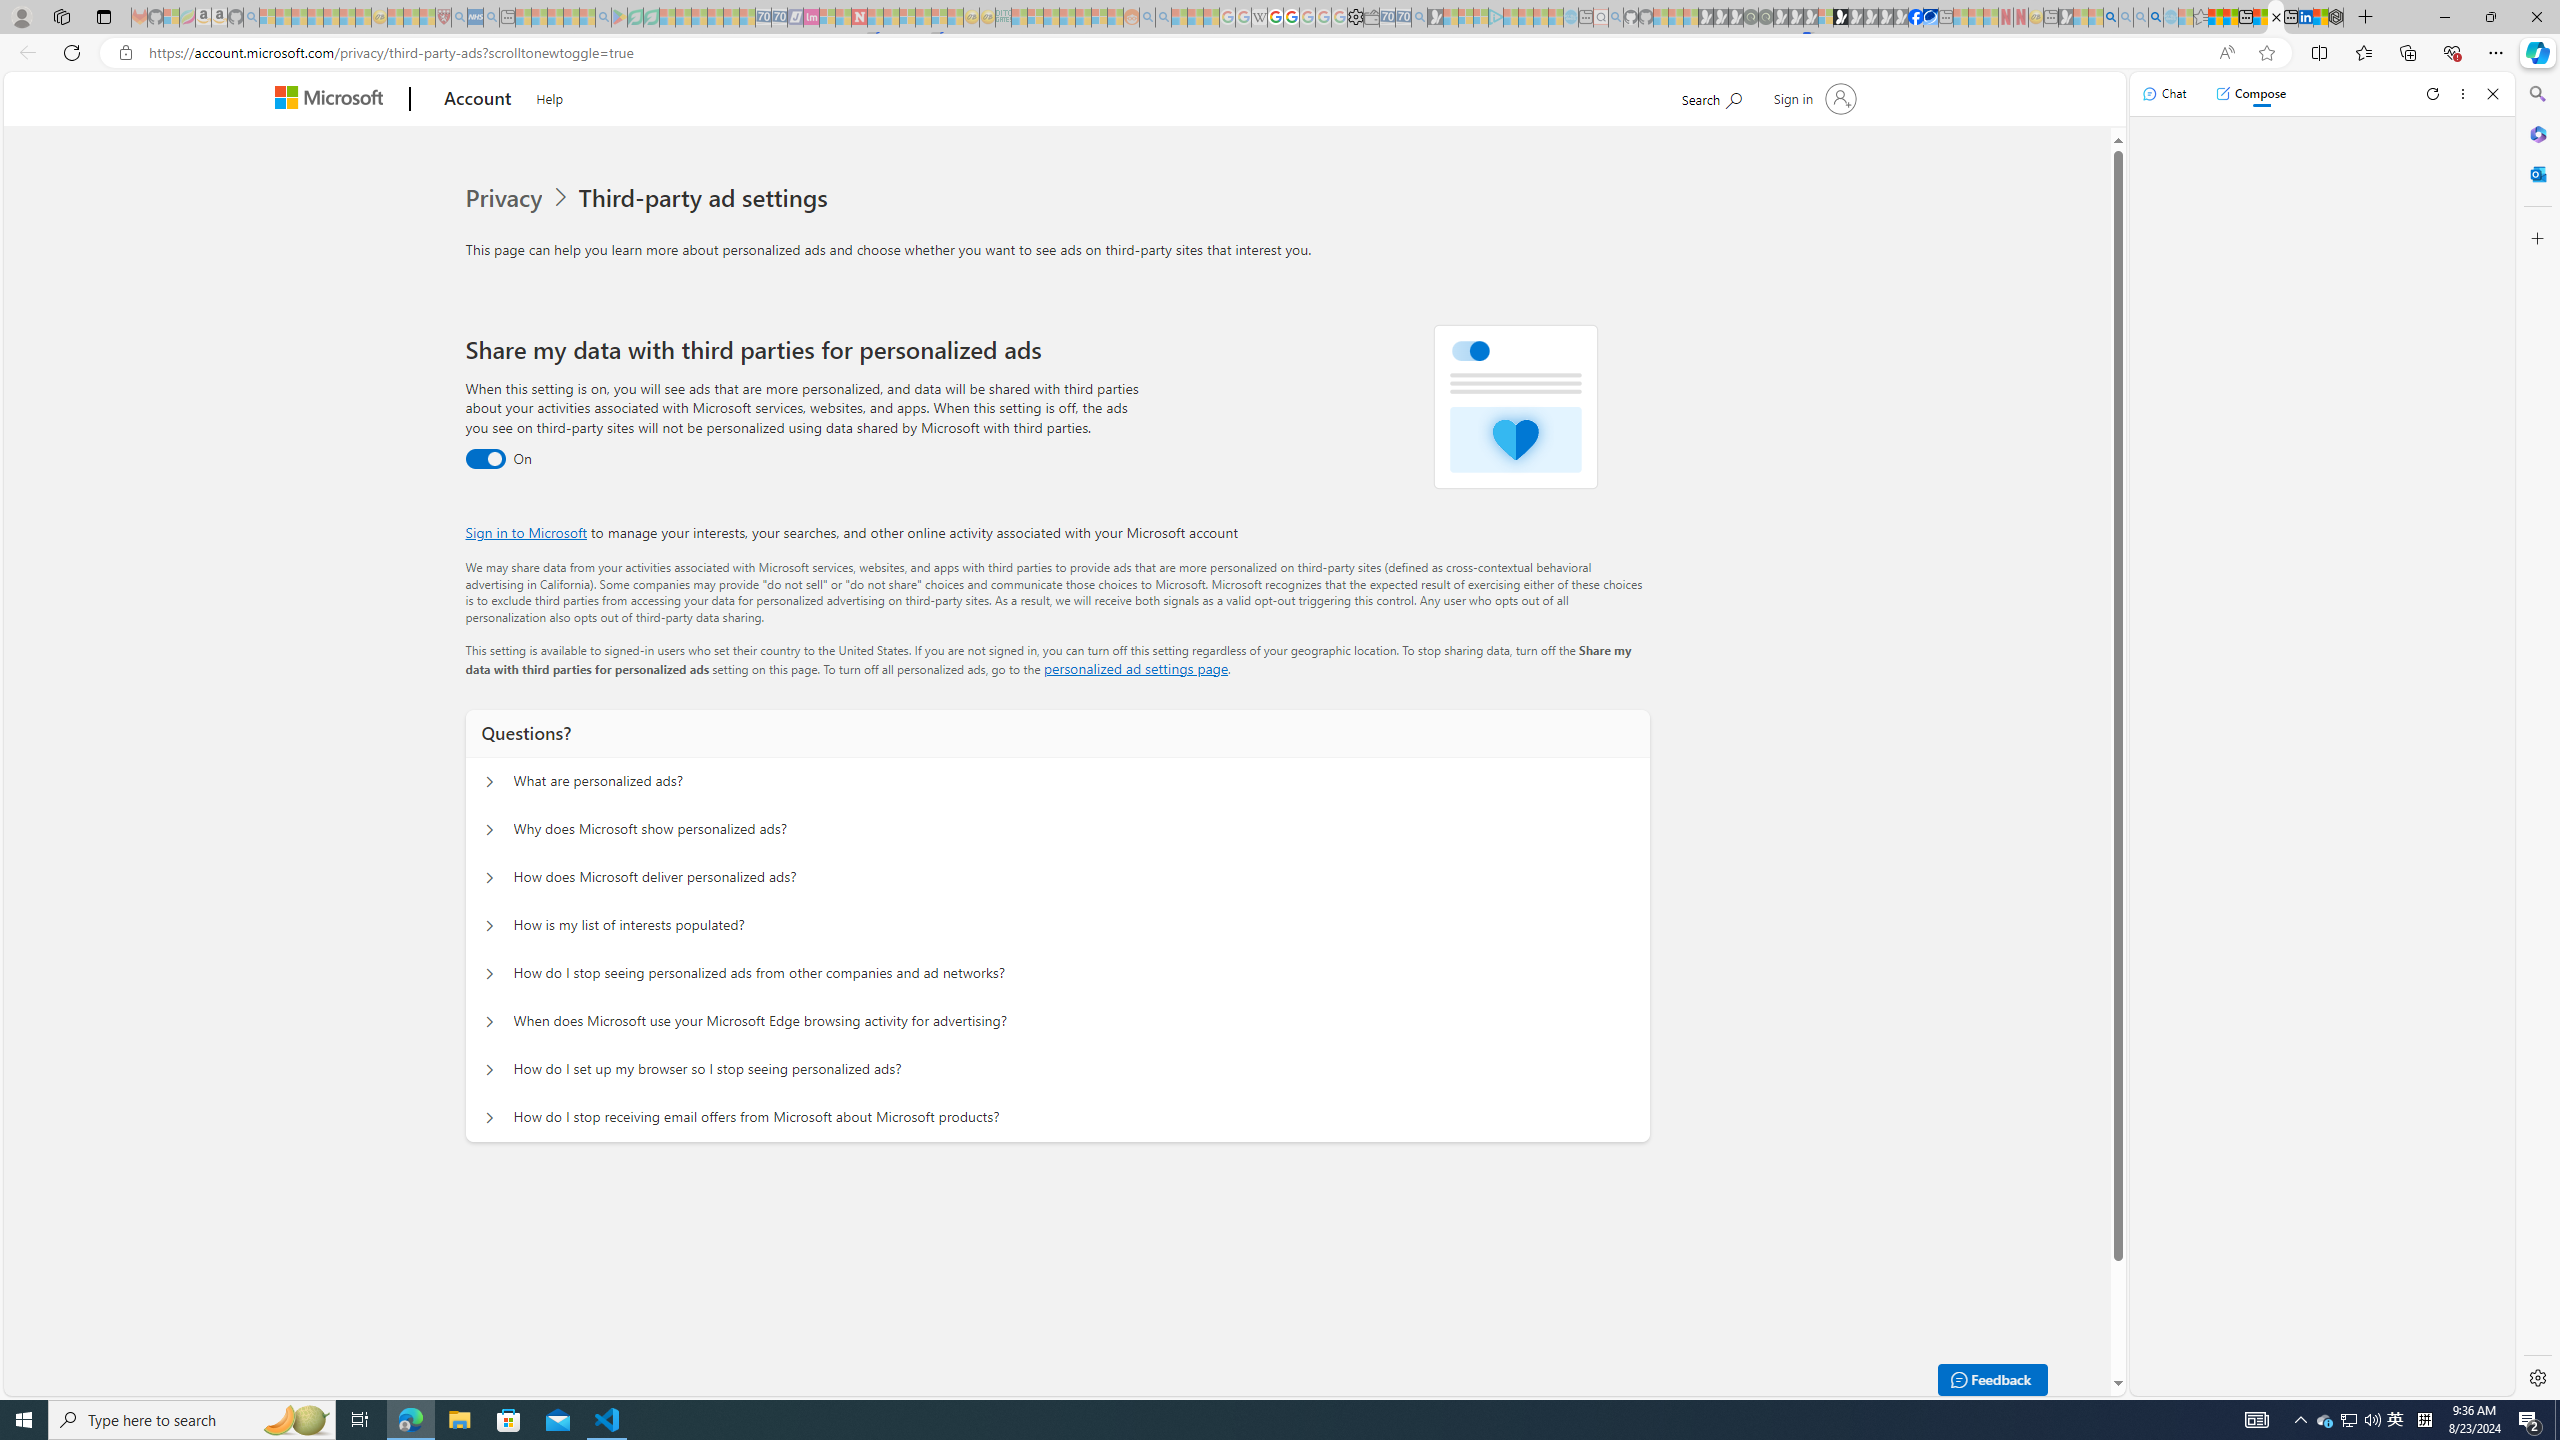  I want to click on Bing AI - Search, so click(2110, 17).